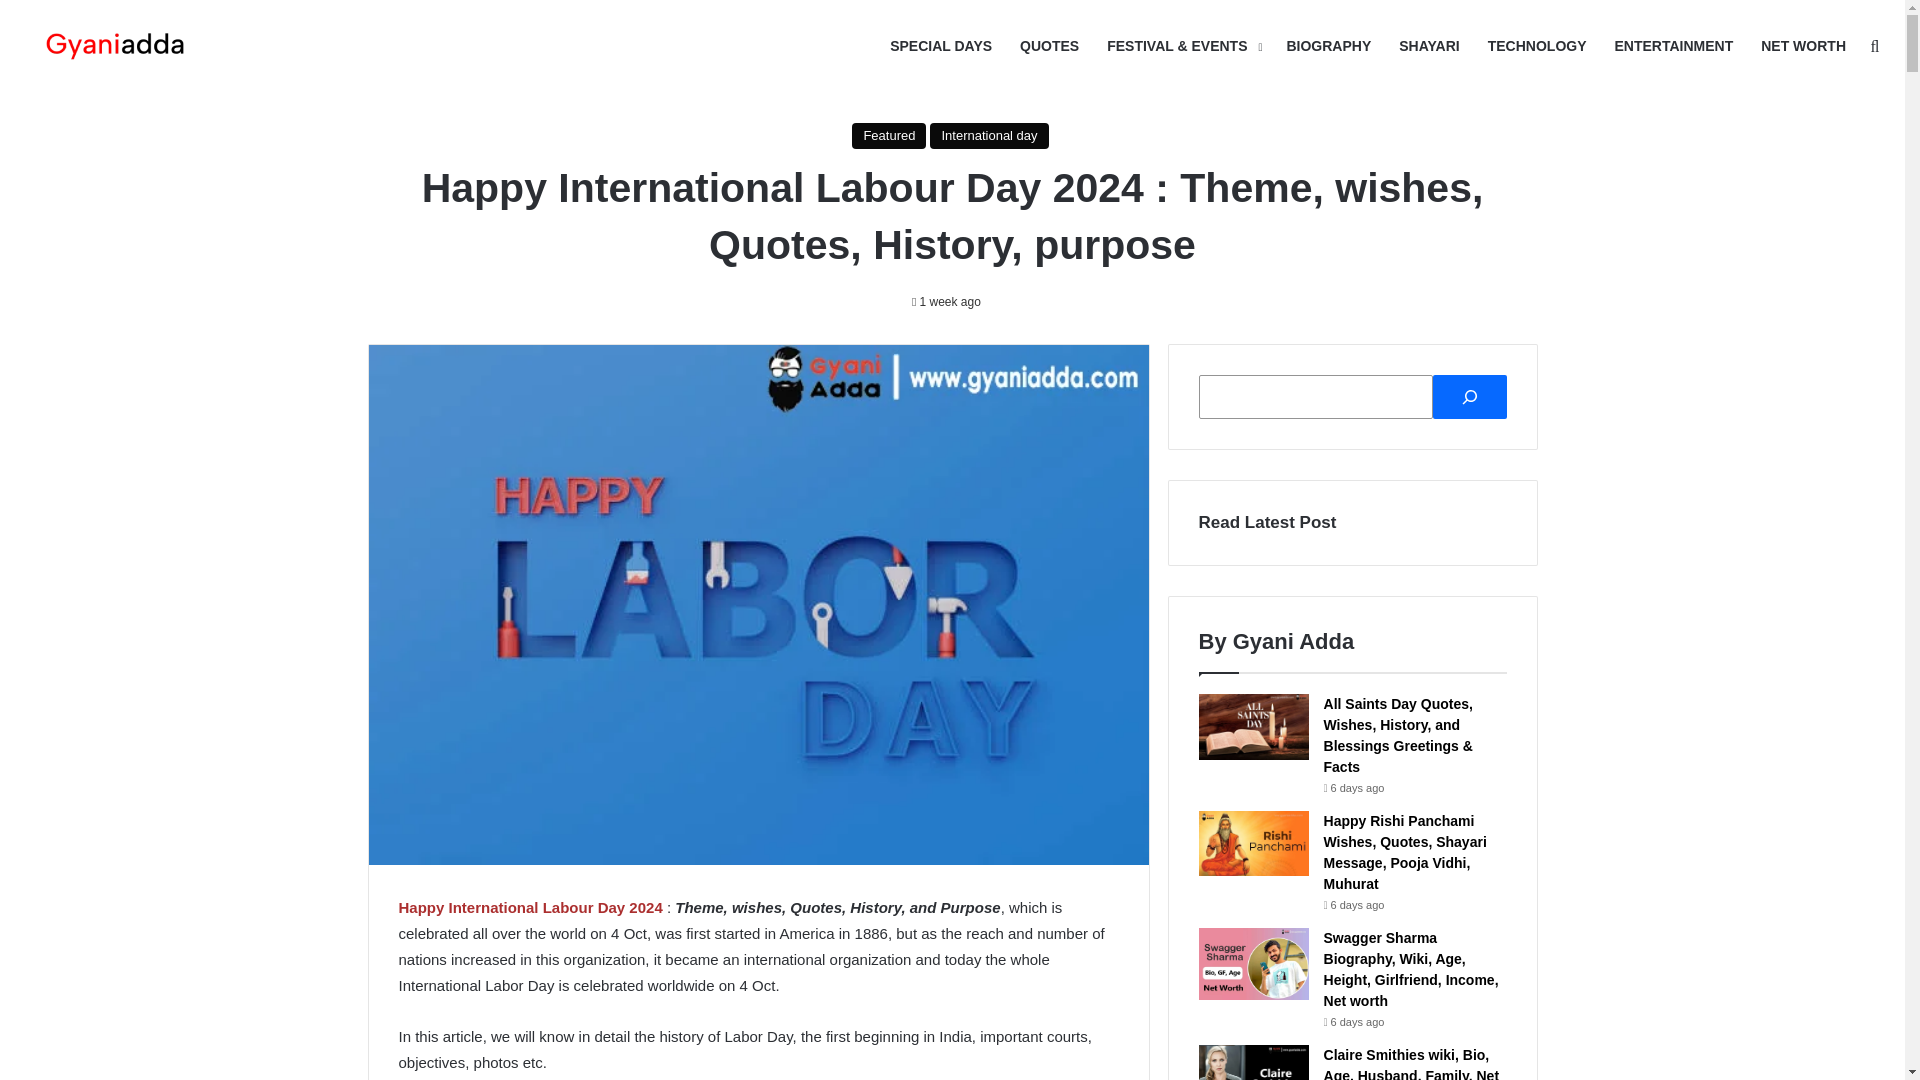  I want to click on SPECIAL DAYS, so click(940, 46).